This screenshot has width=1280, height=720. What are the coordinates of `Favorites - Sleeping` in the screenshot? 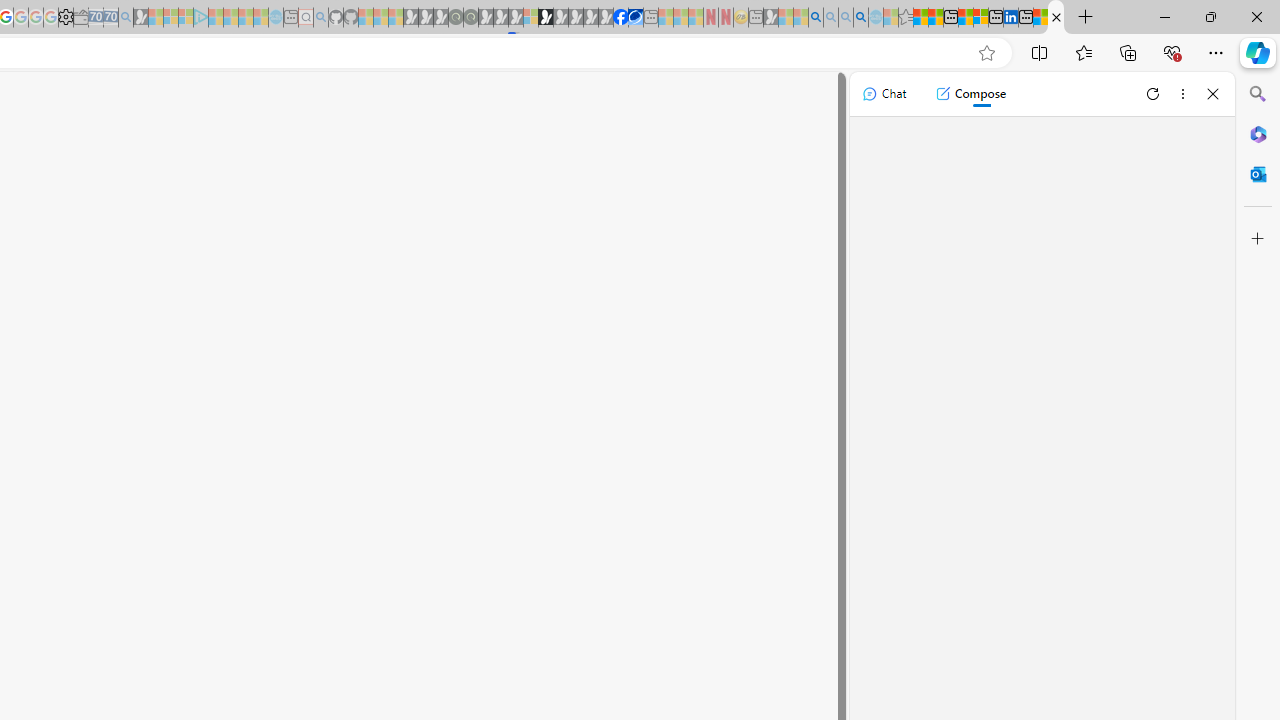 It's located at (905, 18).